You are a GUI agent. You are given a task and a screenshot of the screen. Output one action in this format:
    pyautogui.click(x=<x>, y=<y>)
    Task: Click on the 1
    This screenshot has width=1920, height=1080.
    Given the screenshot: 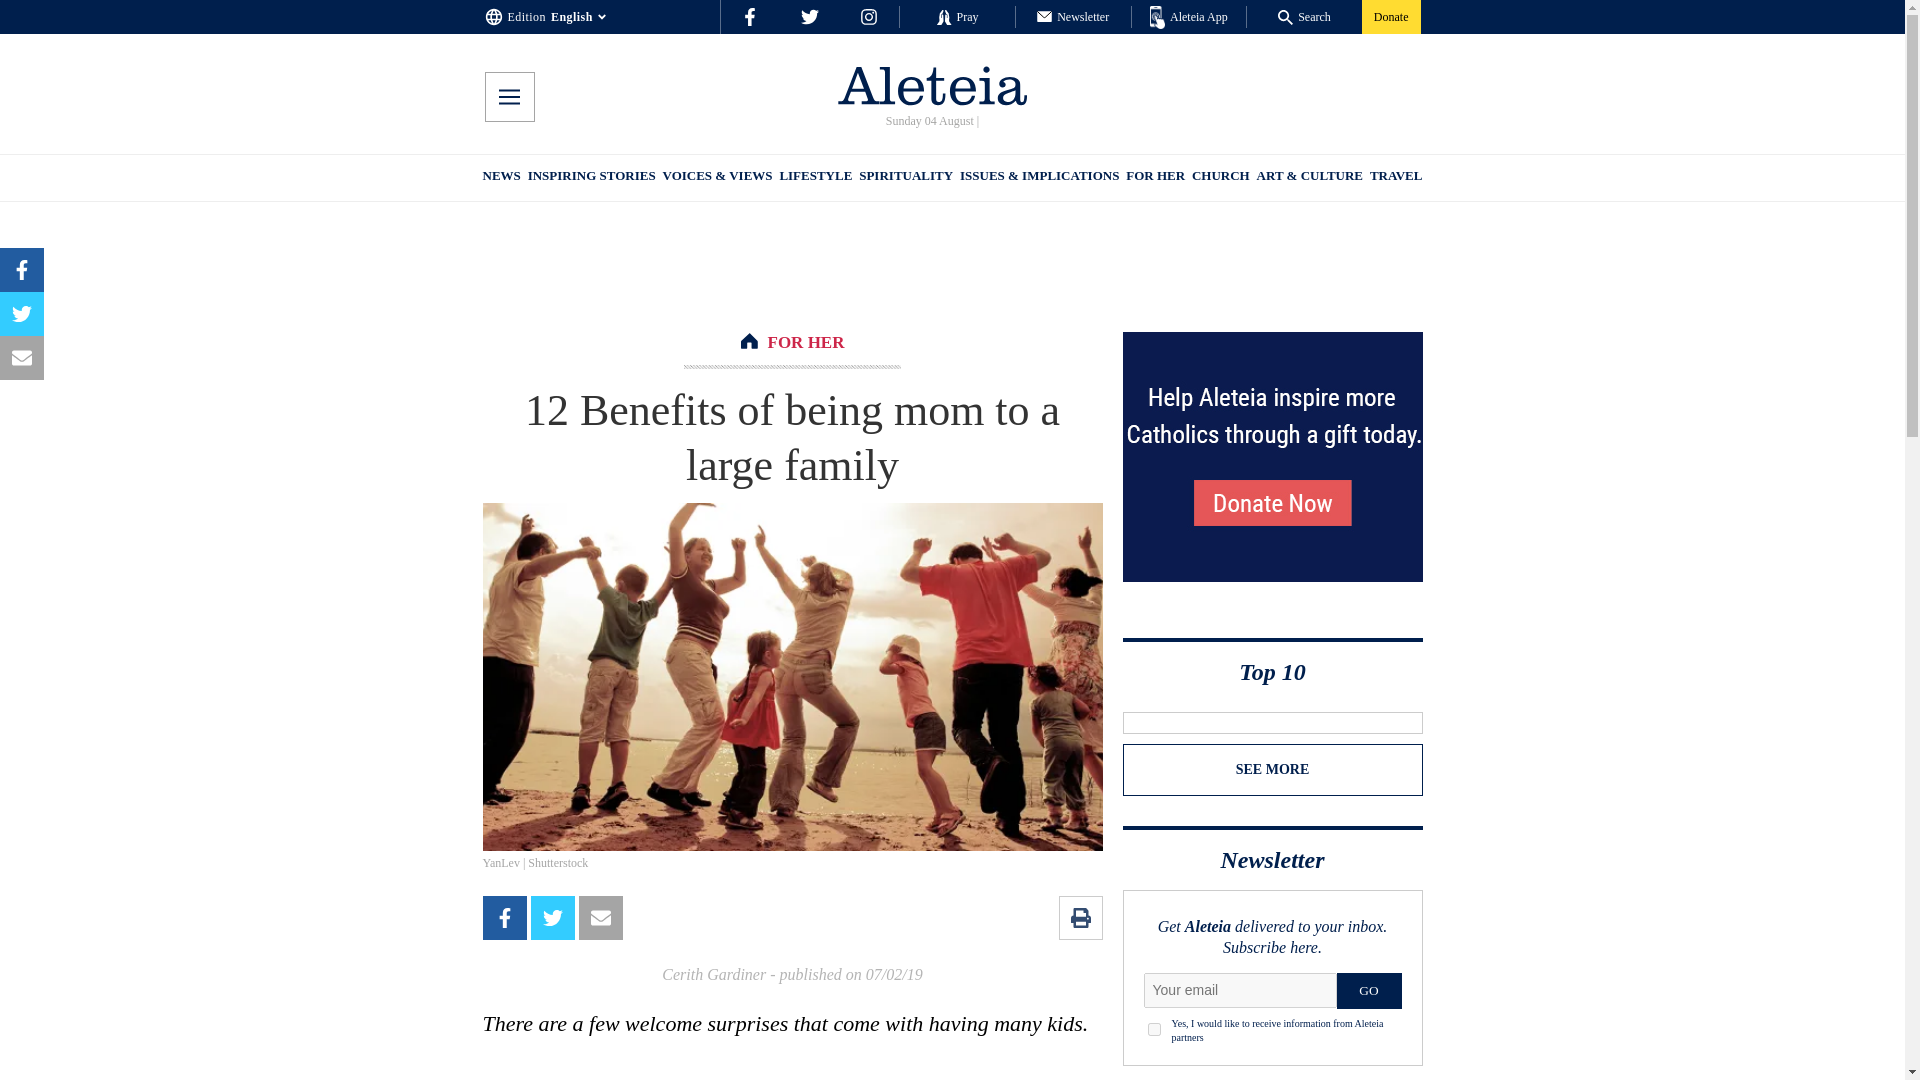 What is the action you would take?
    pyautogui.click(x=1154, y=1028)
    